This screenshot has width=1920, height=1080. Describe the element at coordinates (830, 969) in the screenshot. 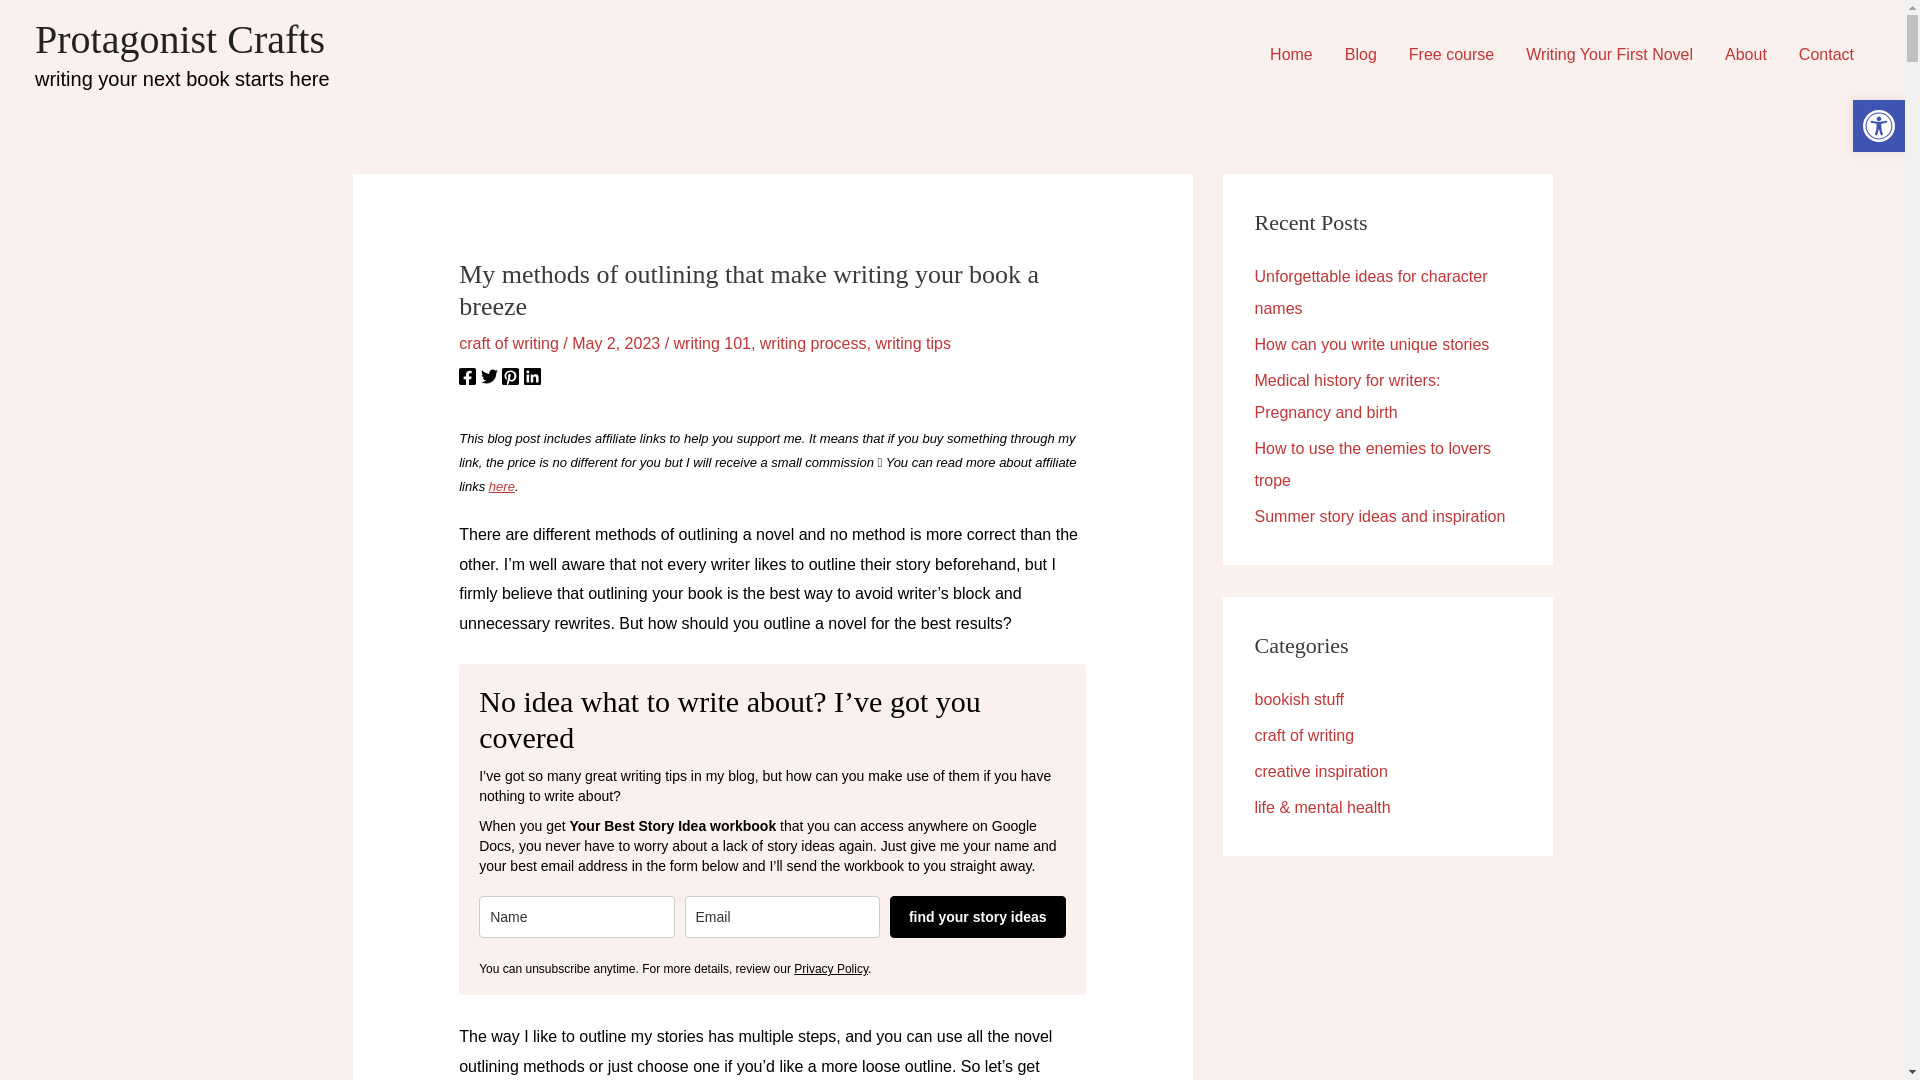

I see `Privacy Policy` at that location.